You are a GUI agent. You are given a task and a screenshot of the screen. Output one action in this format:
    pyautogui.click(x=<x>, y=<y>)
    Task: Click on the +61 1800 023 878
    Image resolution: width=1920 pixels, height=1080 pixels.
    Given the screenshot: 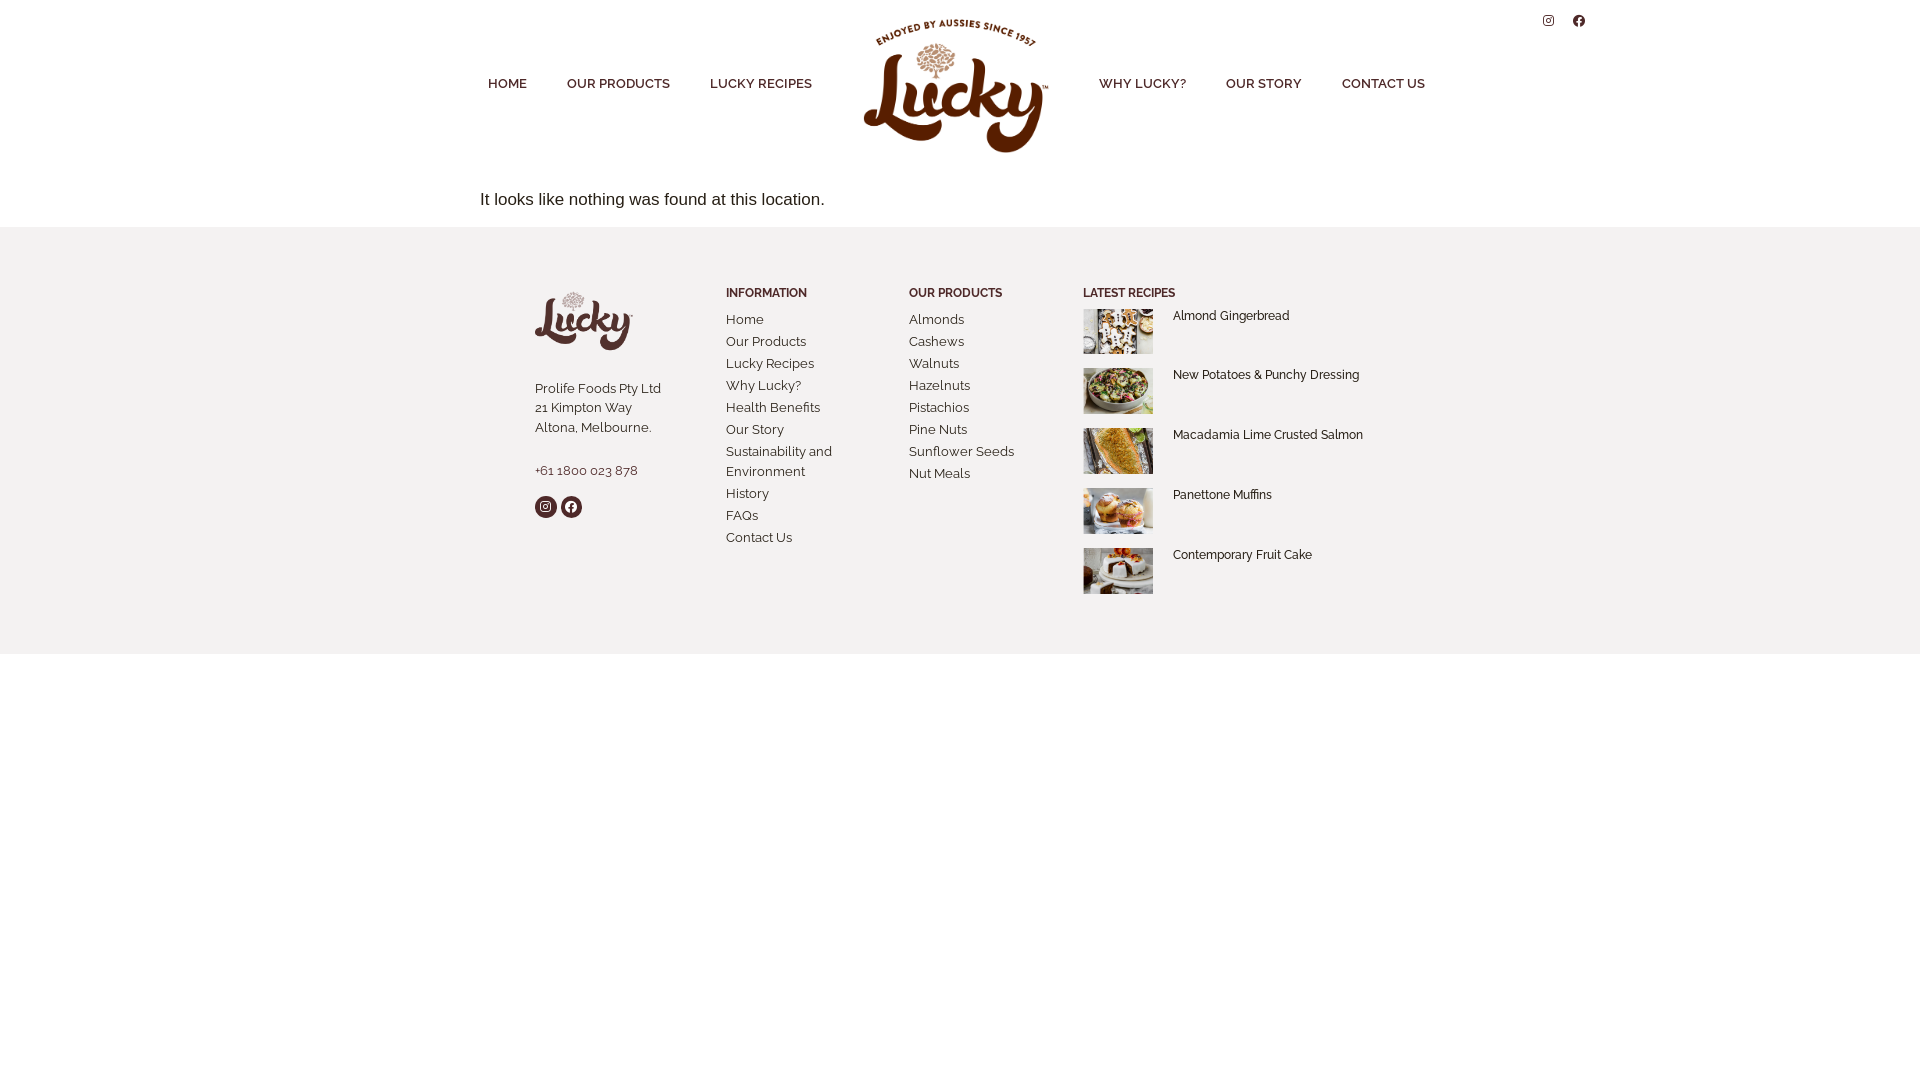 What is the action you would take?
    pyautogui.click(x=586, y=470)
    